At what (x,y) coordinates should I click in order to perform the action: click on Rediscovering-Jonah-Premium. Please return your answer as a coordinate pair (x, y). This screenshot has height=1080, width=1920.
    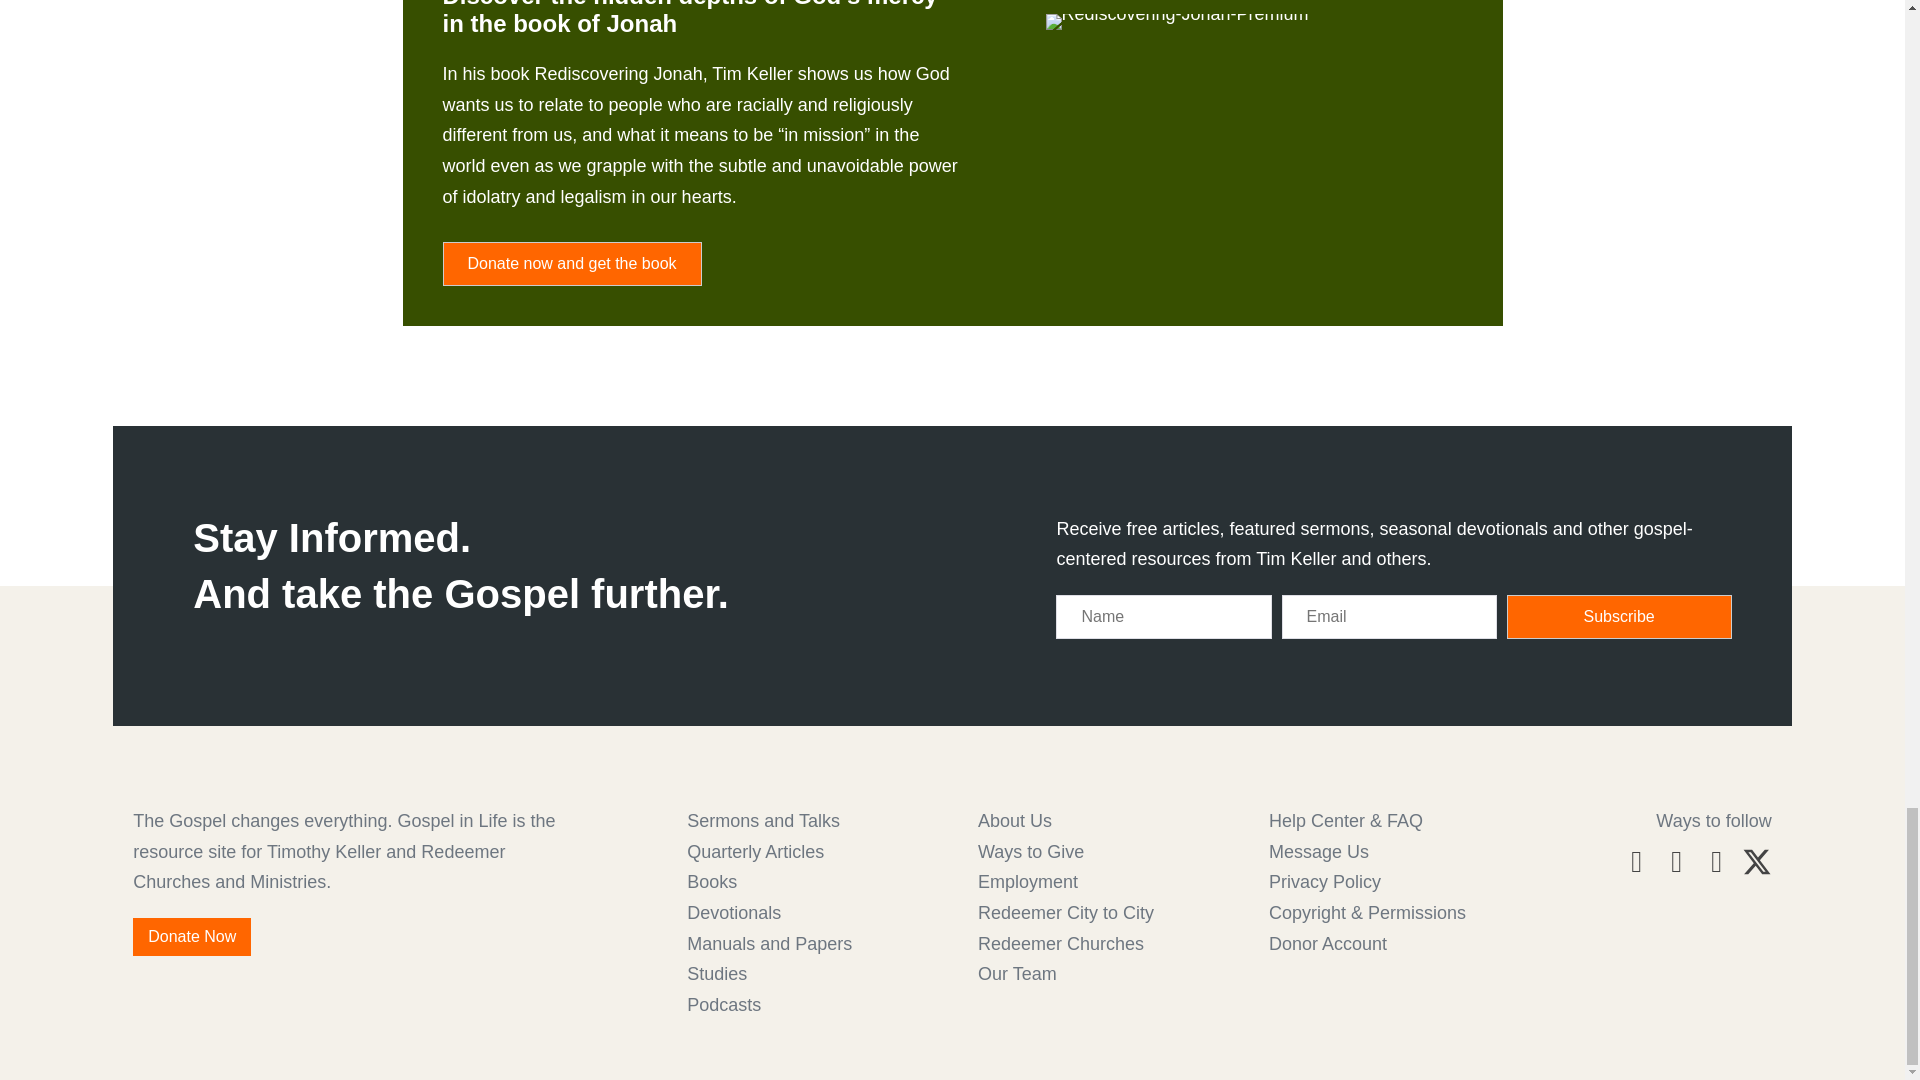
    Looking at the image, I should click on (1178, 22).